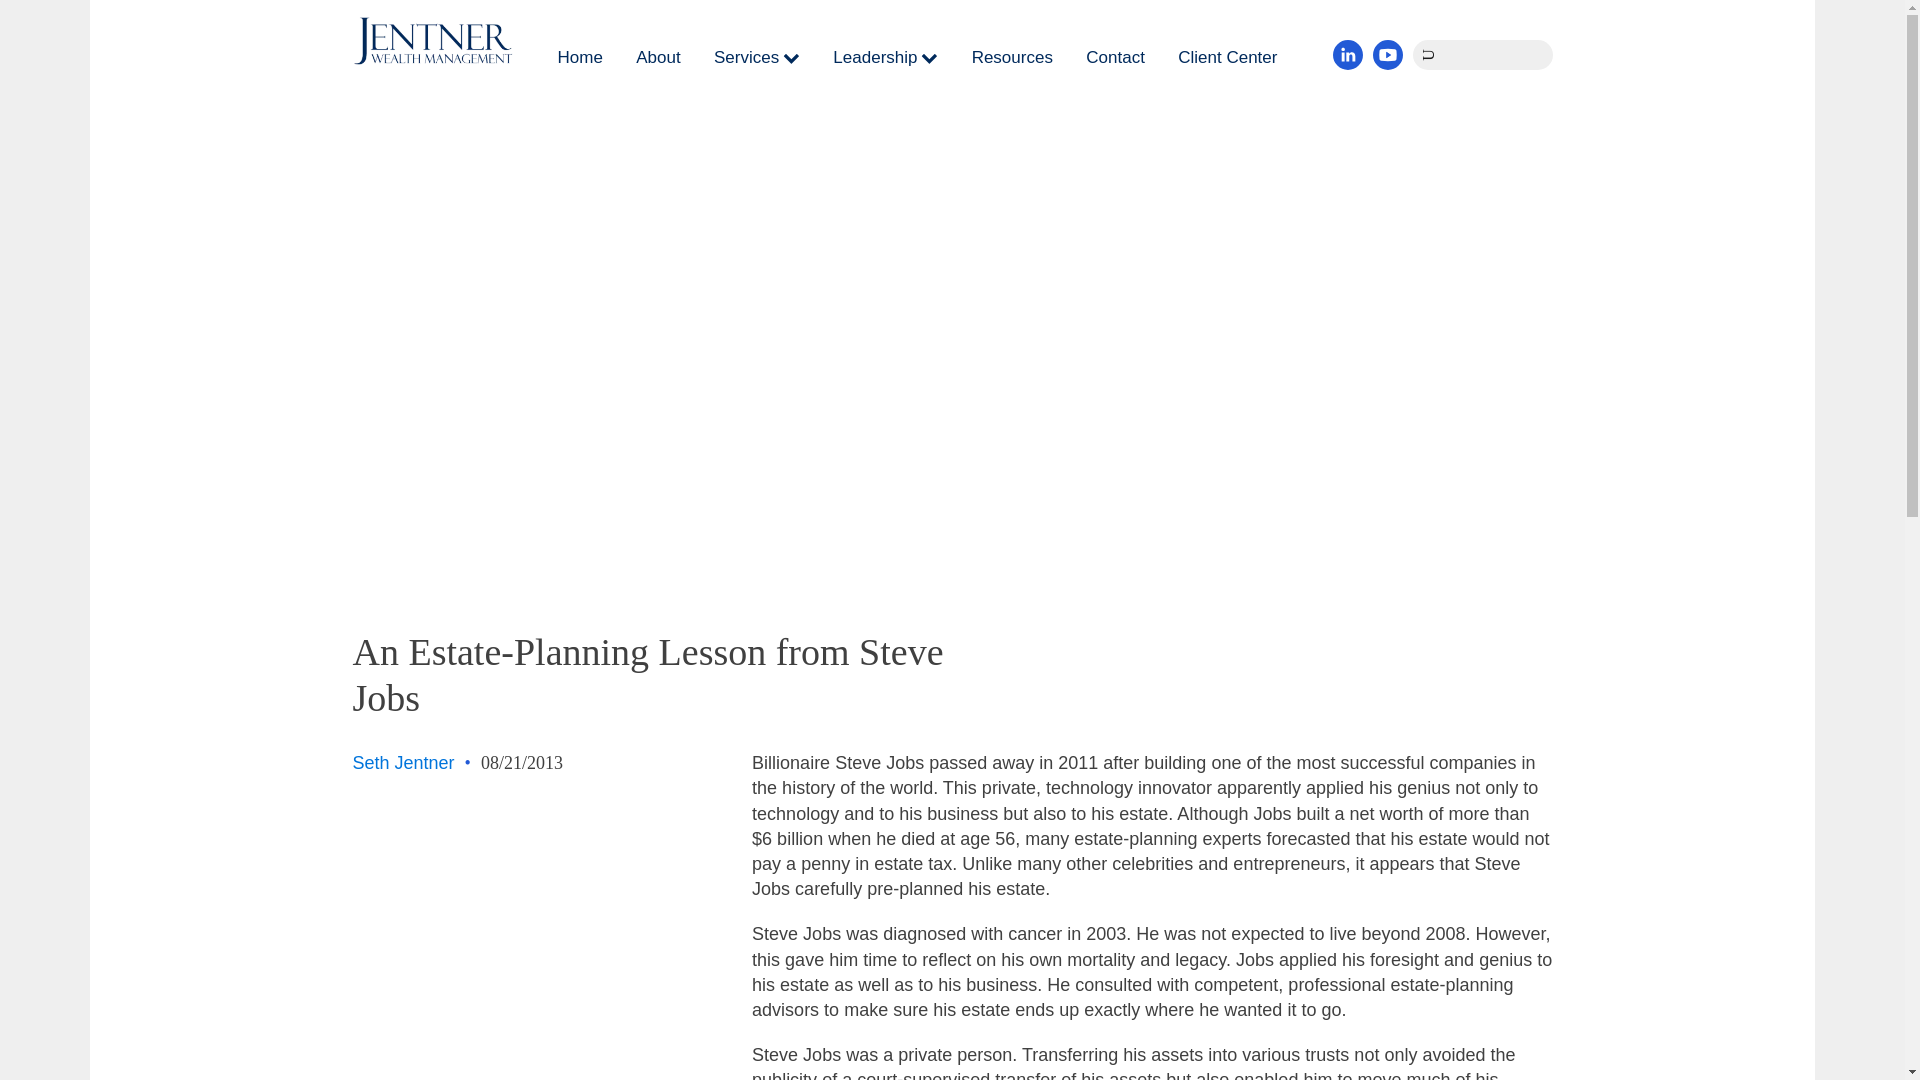  What do you see at coordinates (1227, 58) in the screenshot?
I see `Client Center` at bounding box center [1227, 58].